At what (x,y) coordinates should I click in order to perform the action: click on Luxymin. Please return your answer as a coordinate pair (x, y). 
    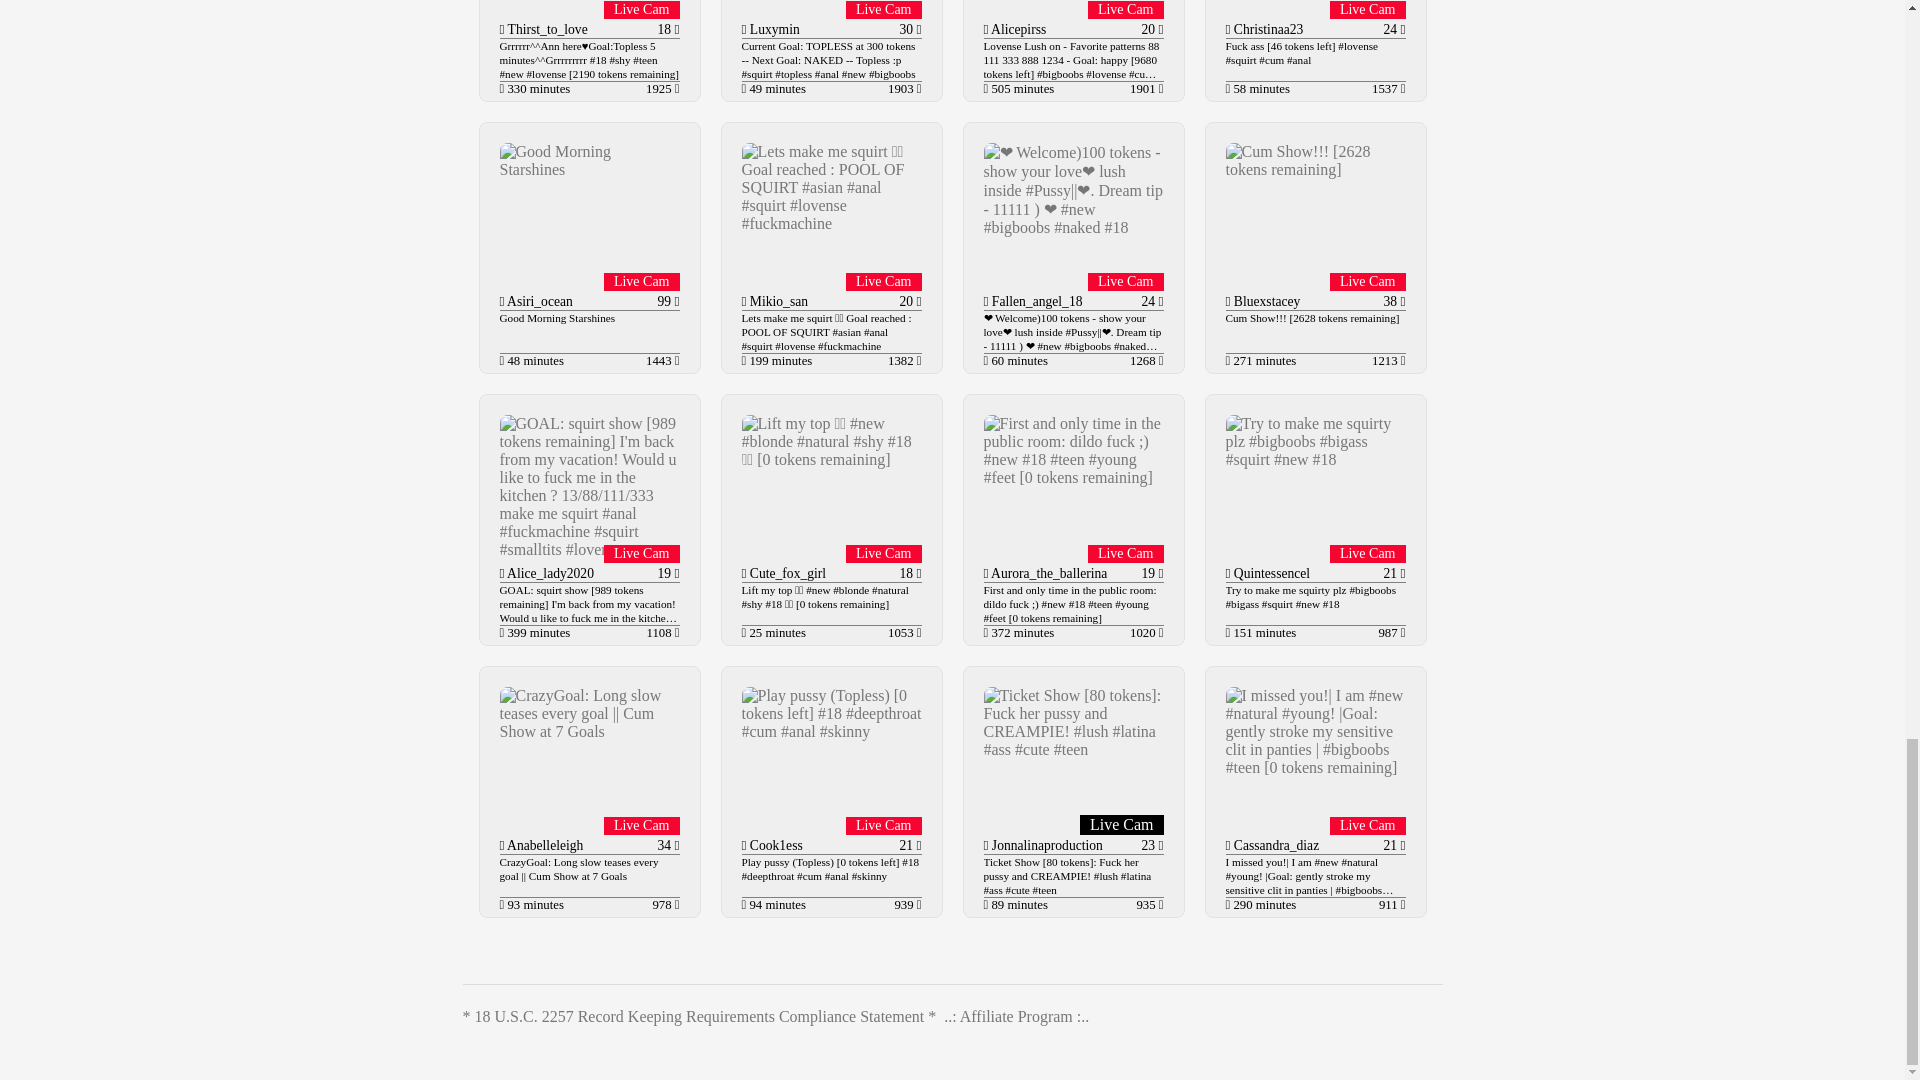
    Looking at the image, I should click on (772, 28).